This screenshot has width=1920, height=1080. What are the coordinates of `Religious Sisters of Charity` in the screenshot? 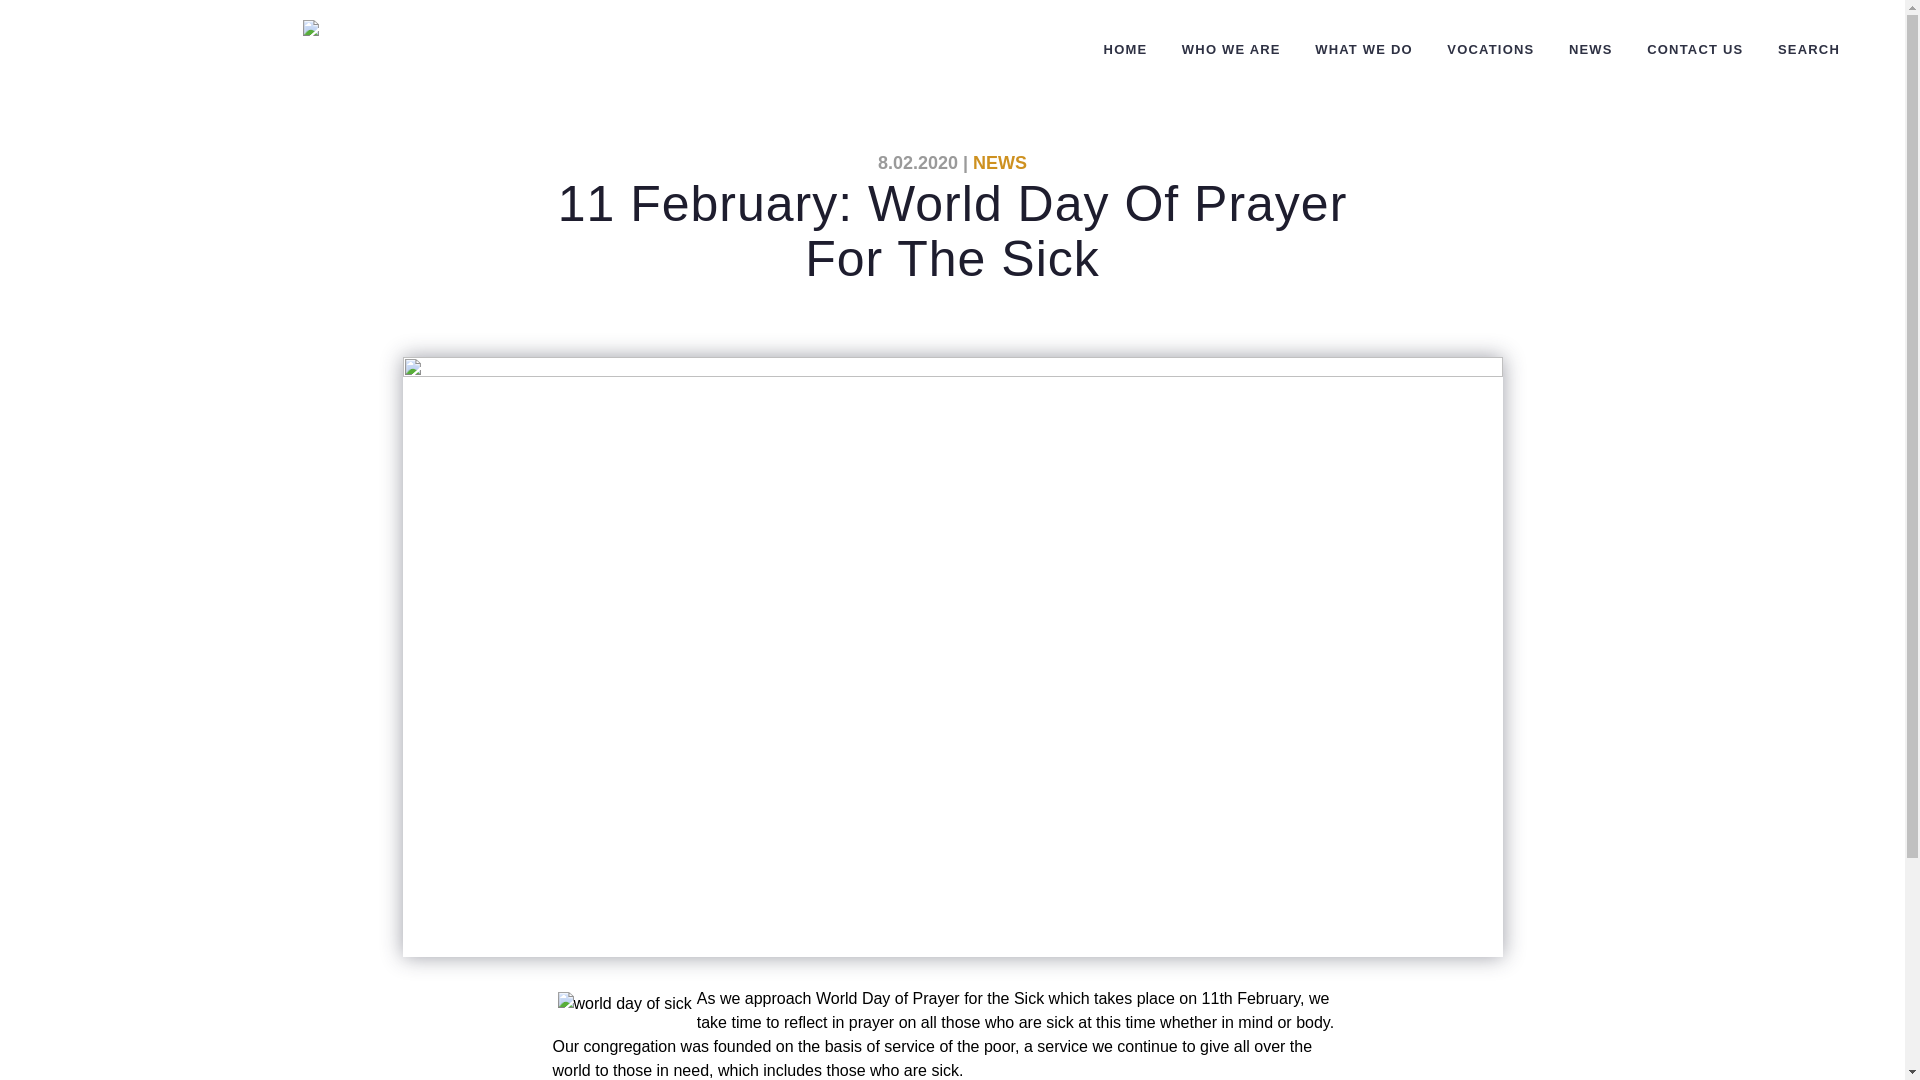 It's located at (568, 38).